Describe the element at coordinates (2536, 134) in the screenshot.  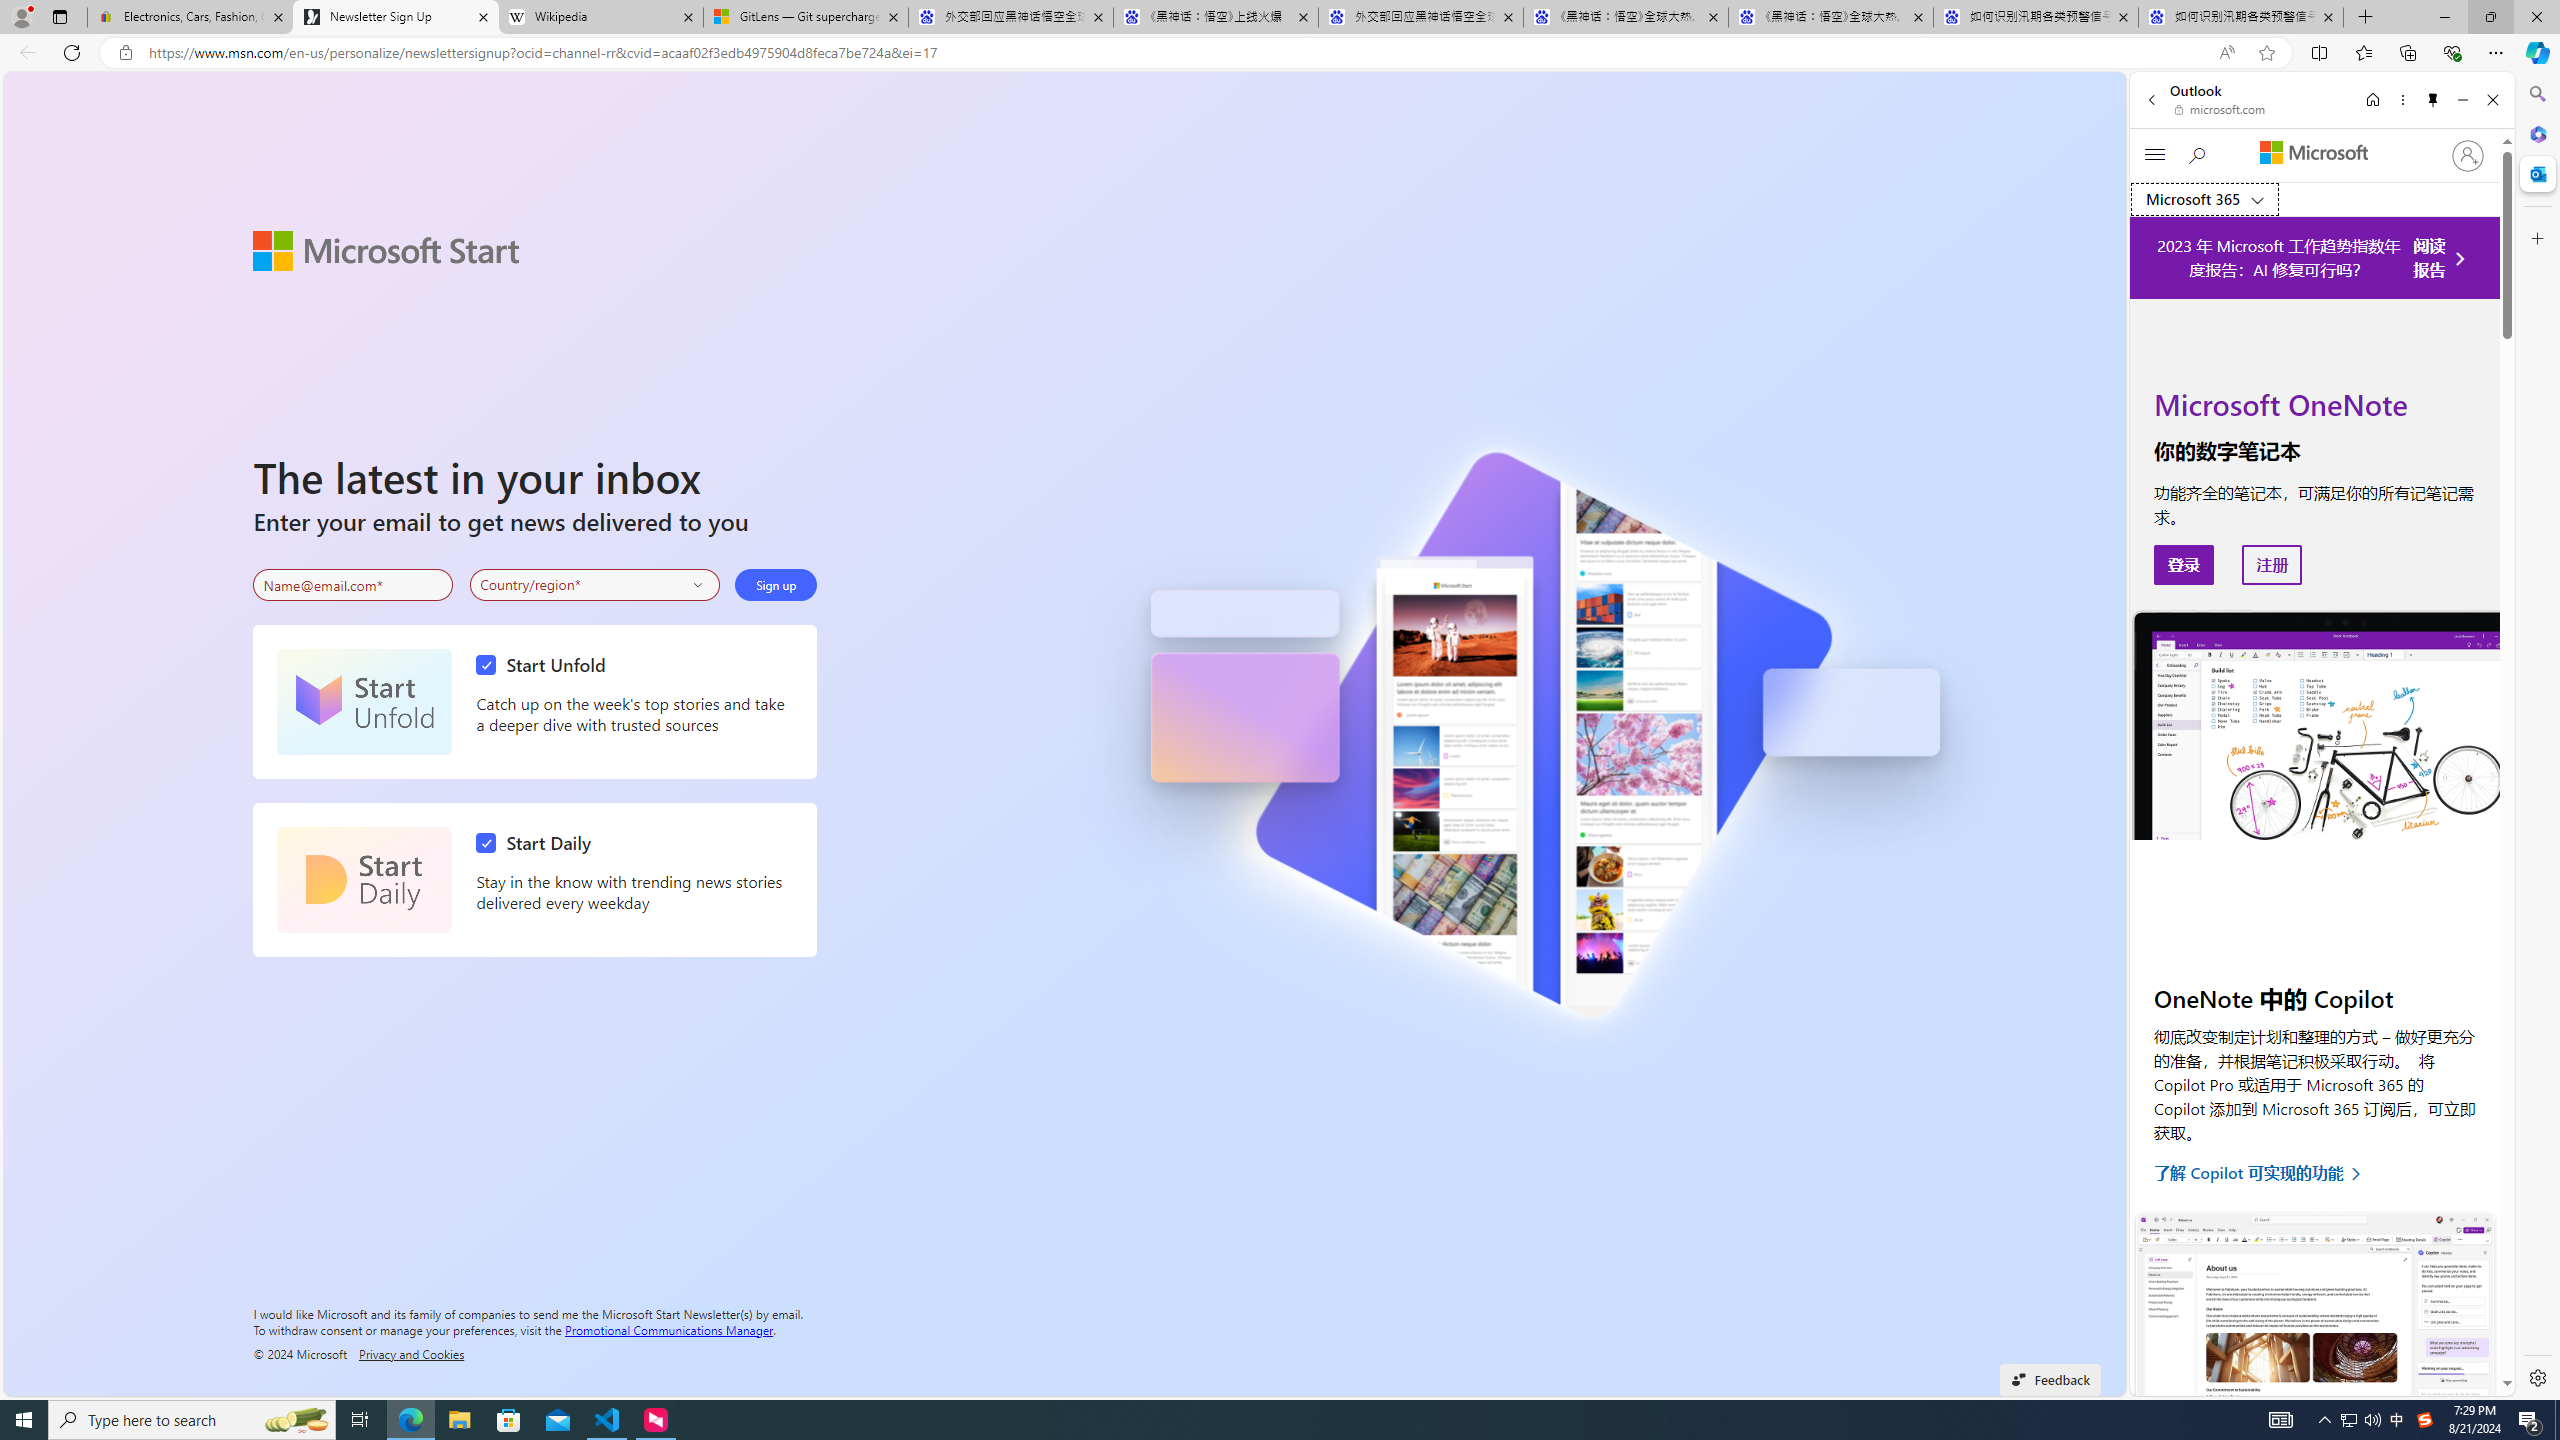
I see `Microsoft 365` at that location.